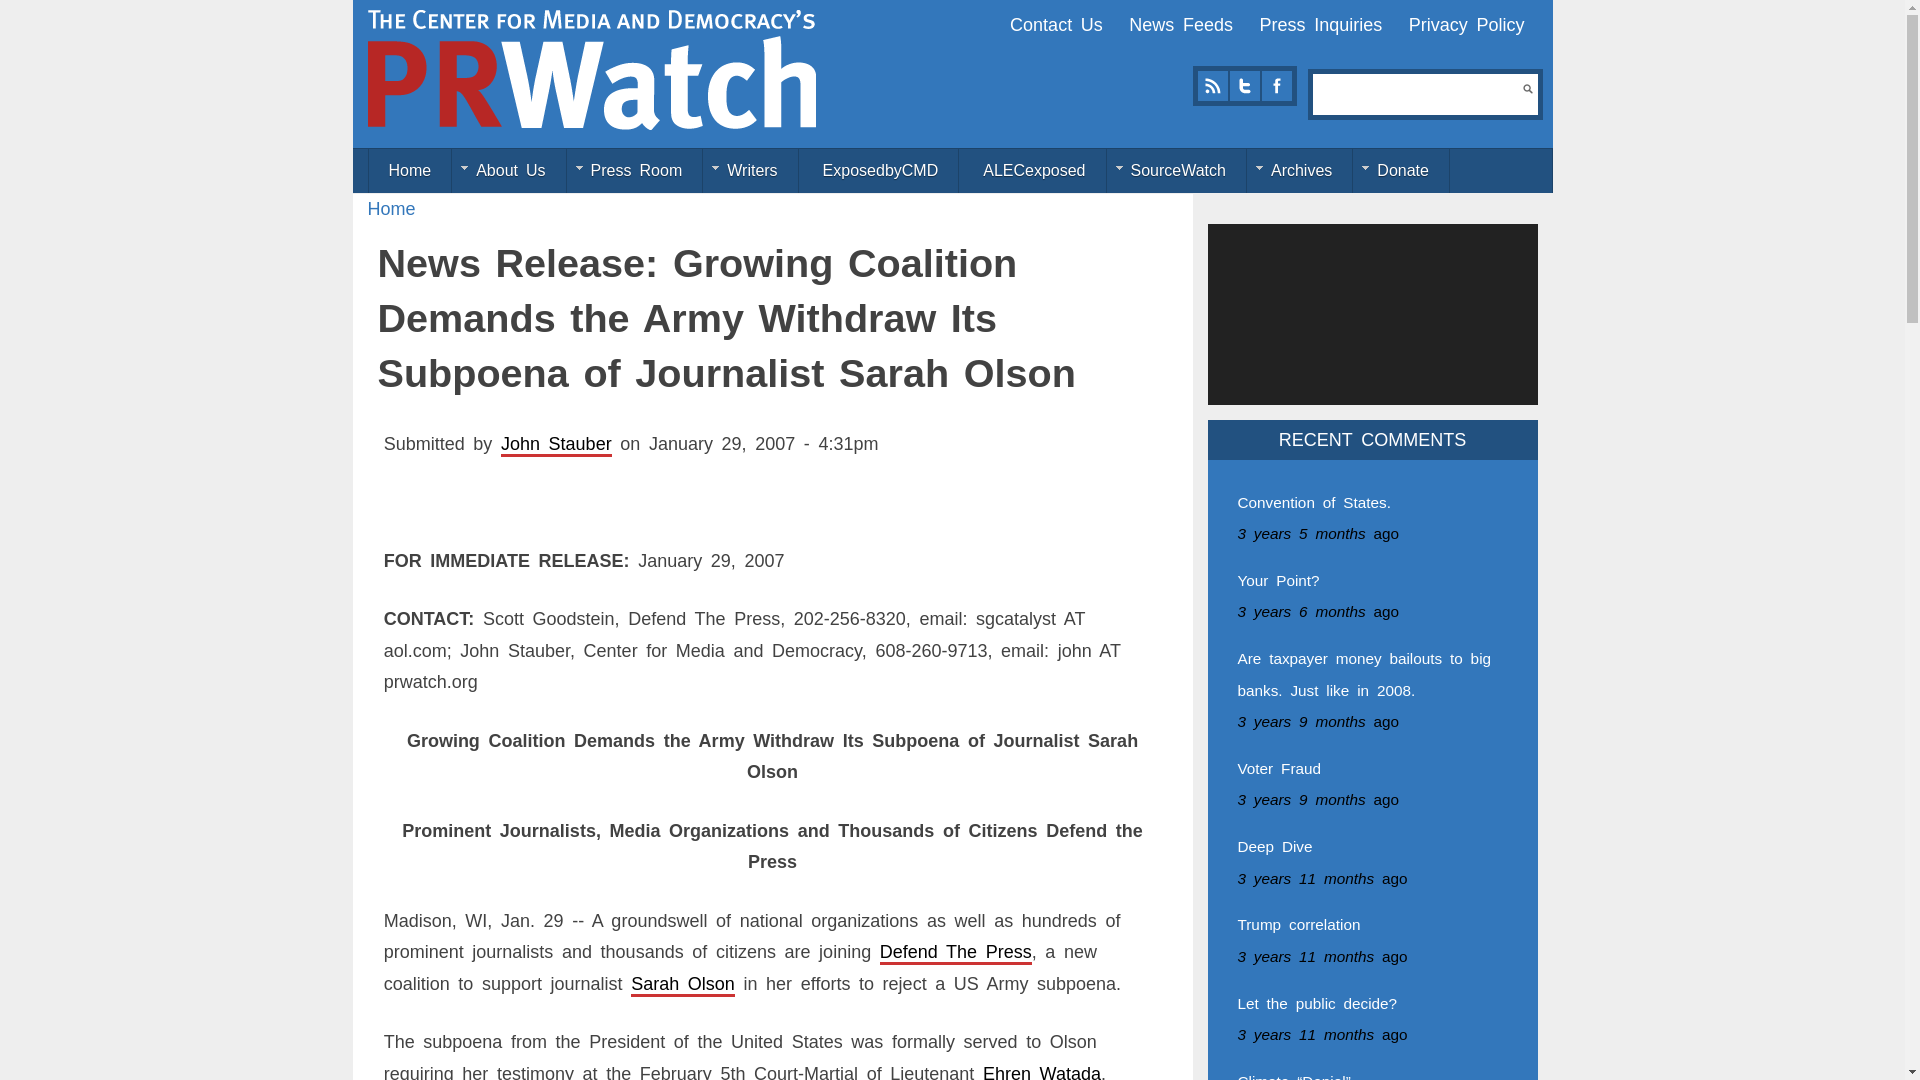 This screenshot has width=1920, height=1080. Describe the element at coordinates (592, 69) in the screenshot. I see `Home` at that location.